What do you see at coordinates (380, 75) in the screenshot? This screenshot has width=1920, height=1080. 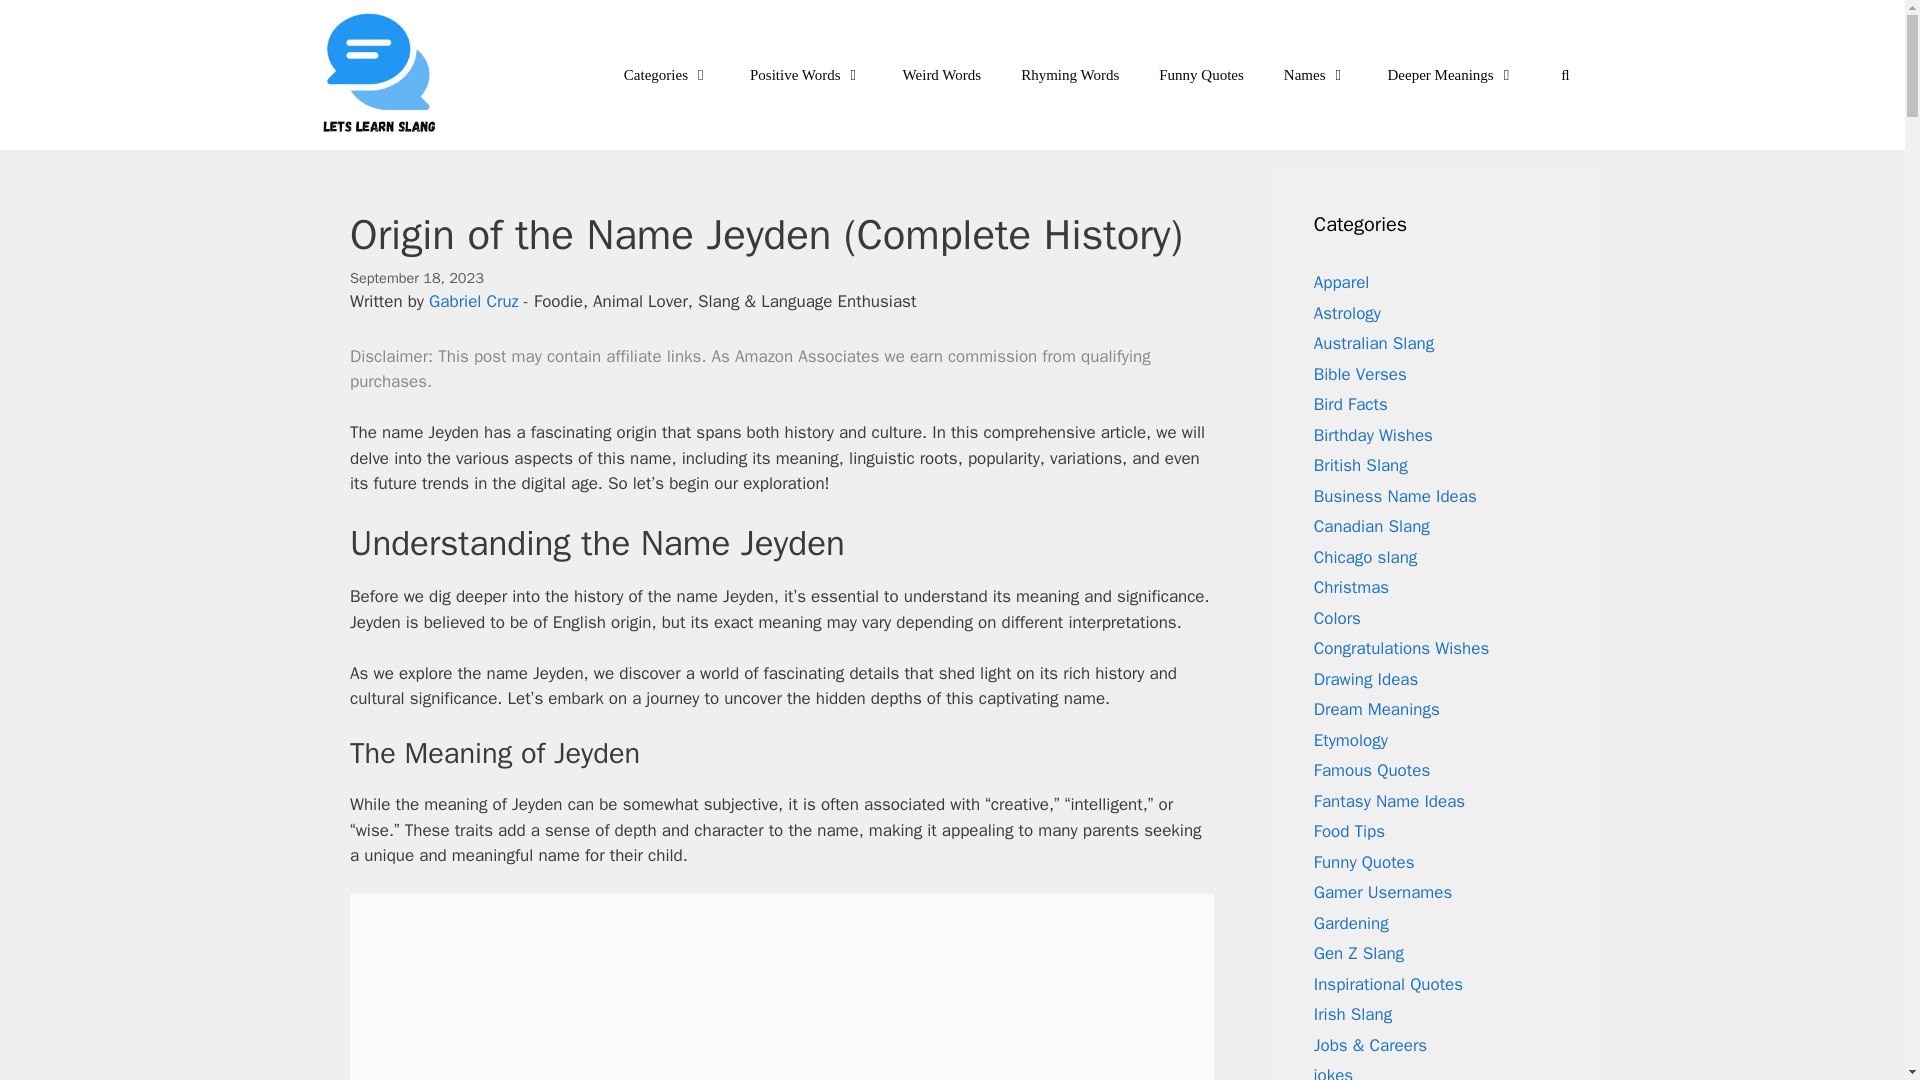 I see `Lets Learn Slang` at bounding box center [380, 75].